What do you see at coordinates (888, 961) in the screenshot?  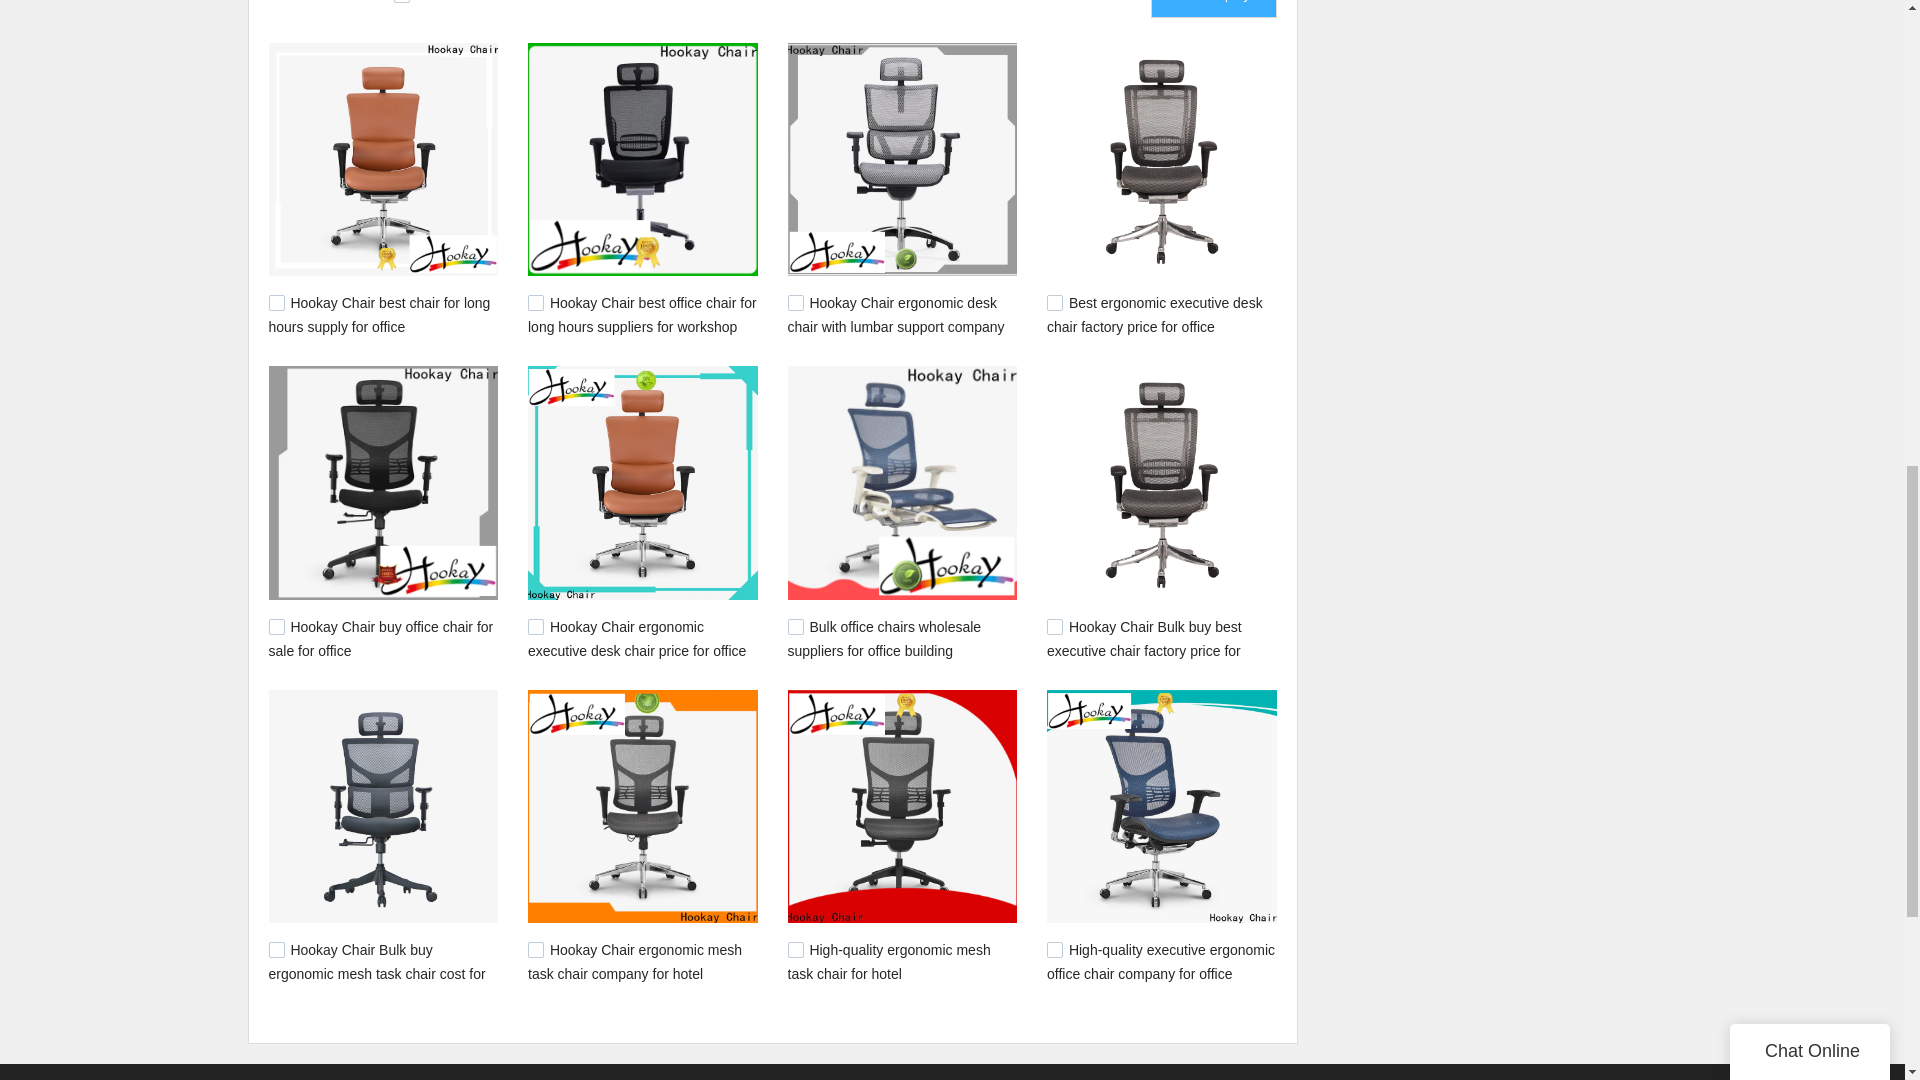 I see `High-quality ergonomic mesh task chair for hotel` at bounding box center [888, 961].